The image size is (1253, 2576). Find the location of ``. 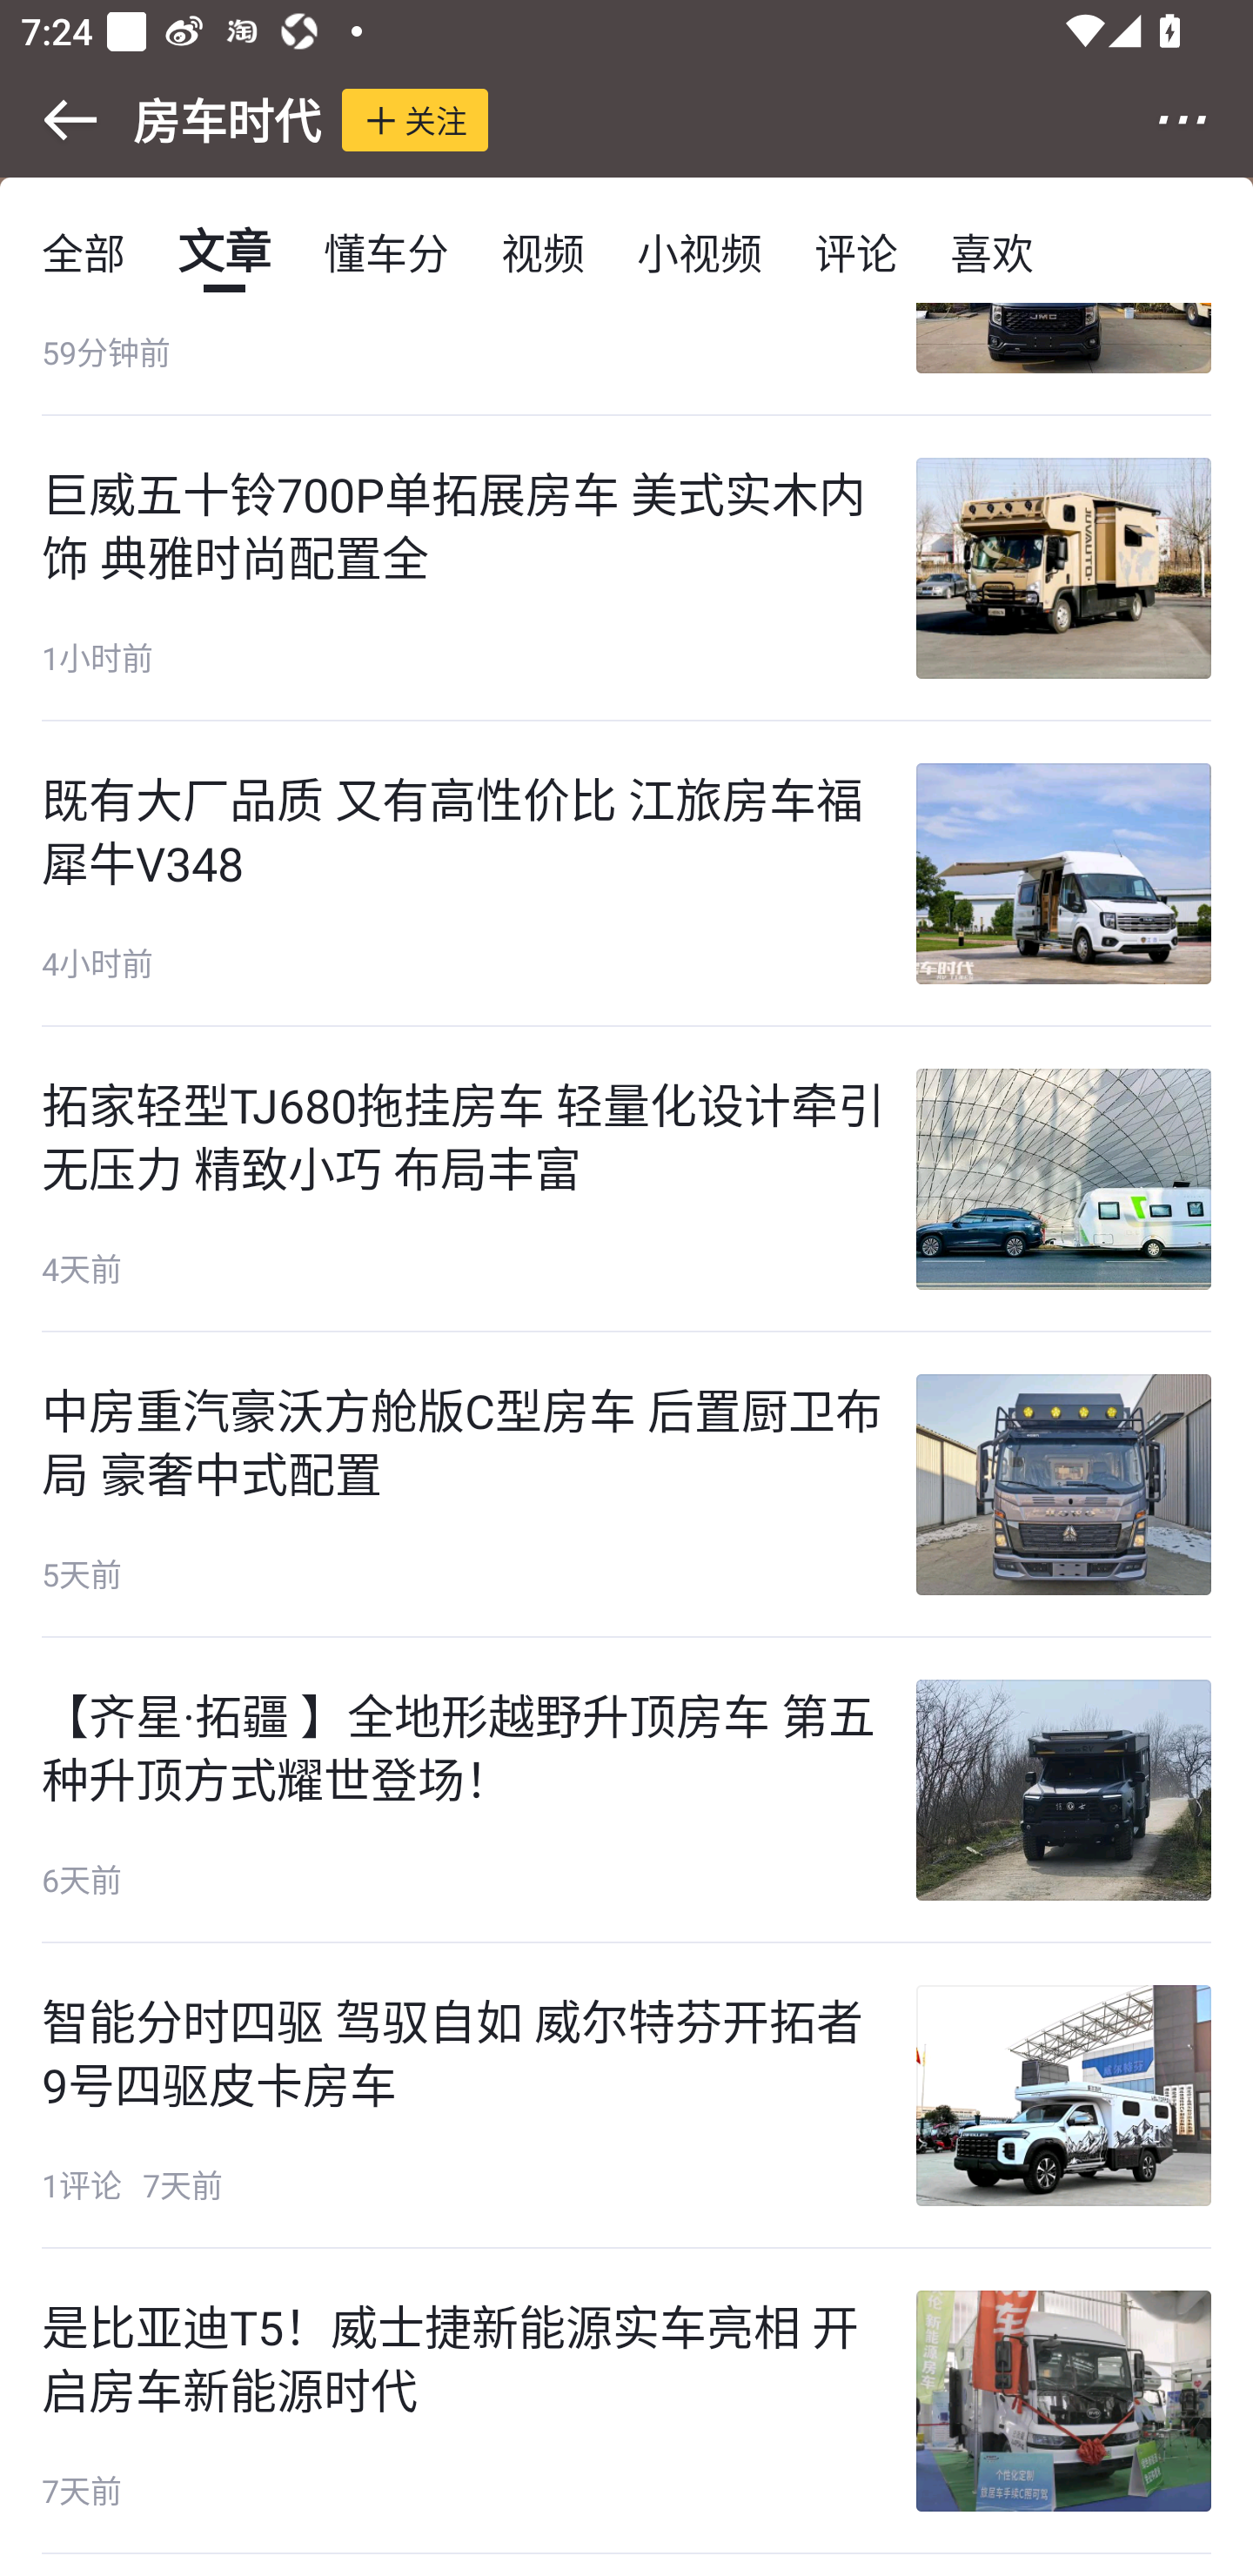

 is located at coordinates (50, 120).